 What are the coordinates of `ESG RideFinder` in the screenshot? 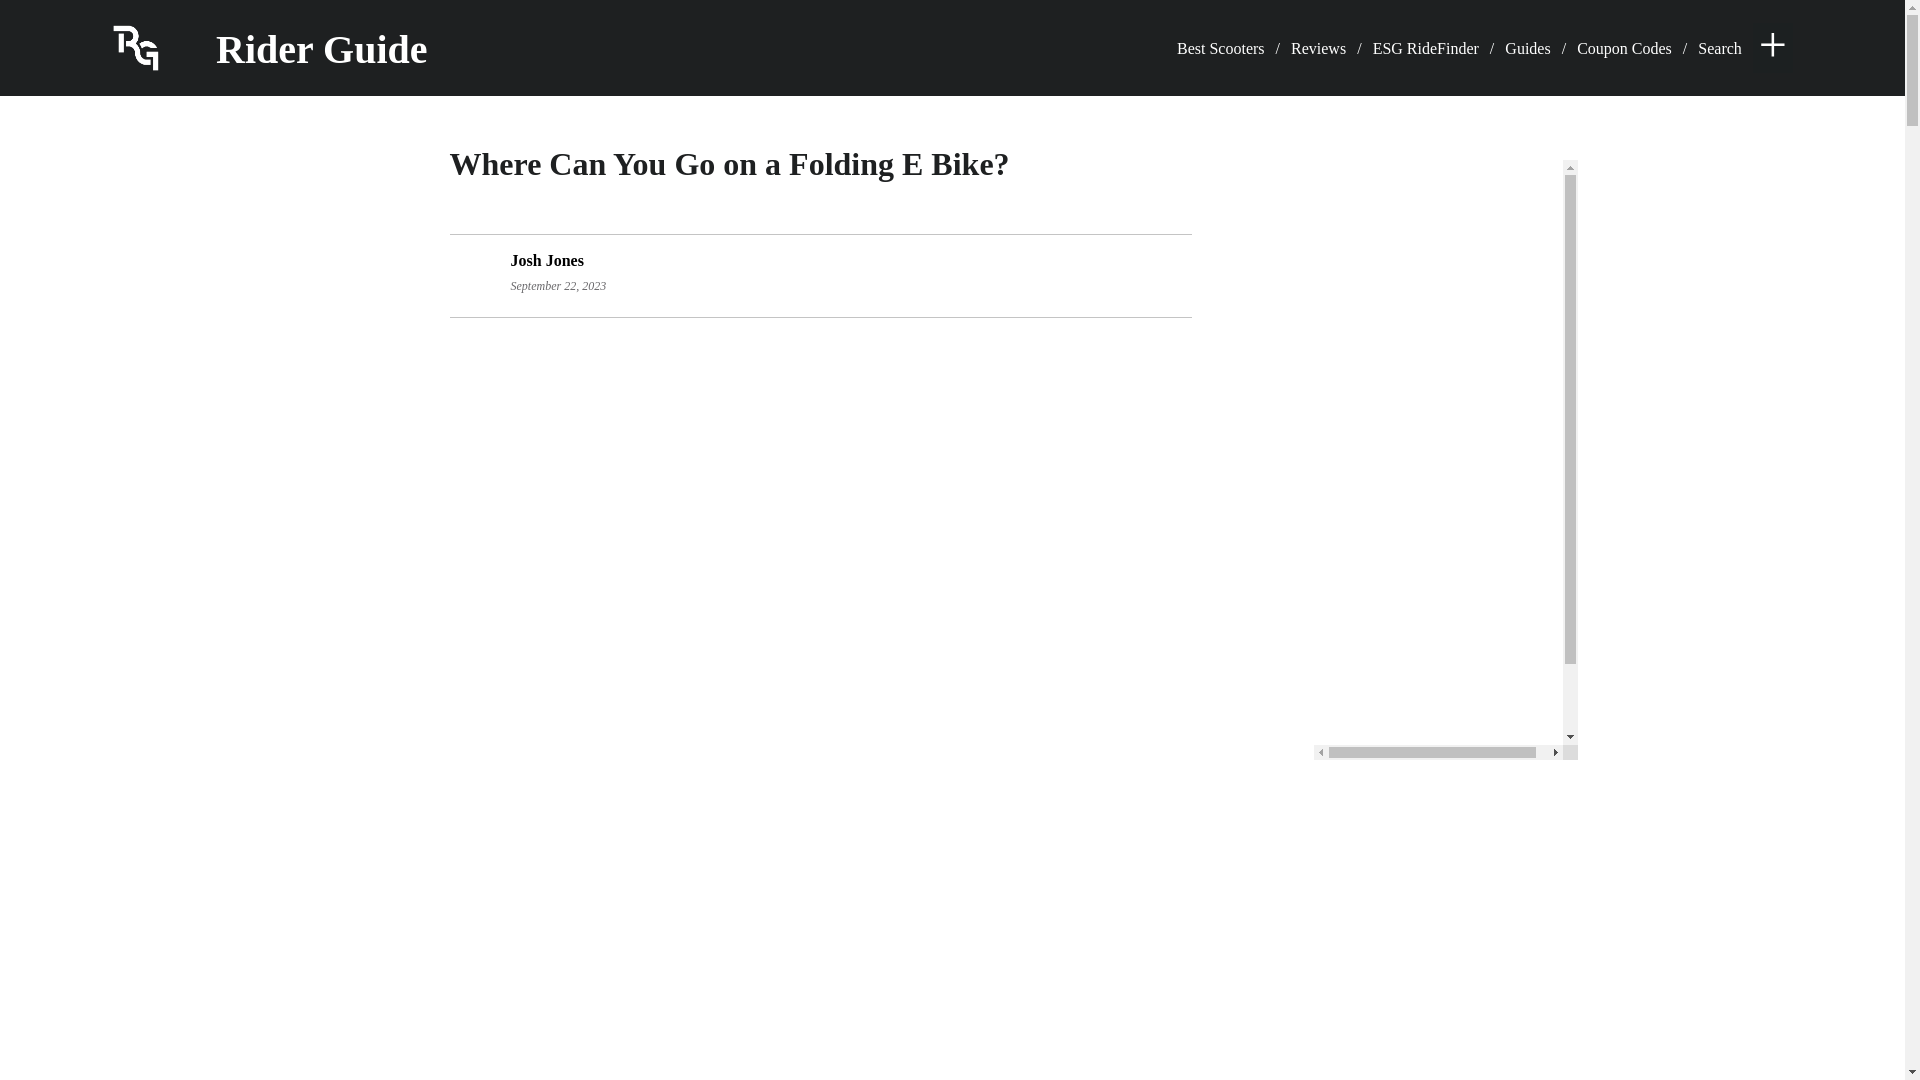 It's located at (1425, 48).